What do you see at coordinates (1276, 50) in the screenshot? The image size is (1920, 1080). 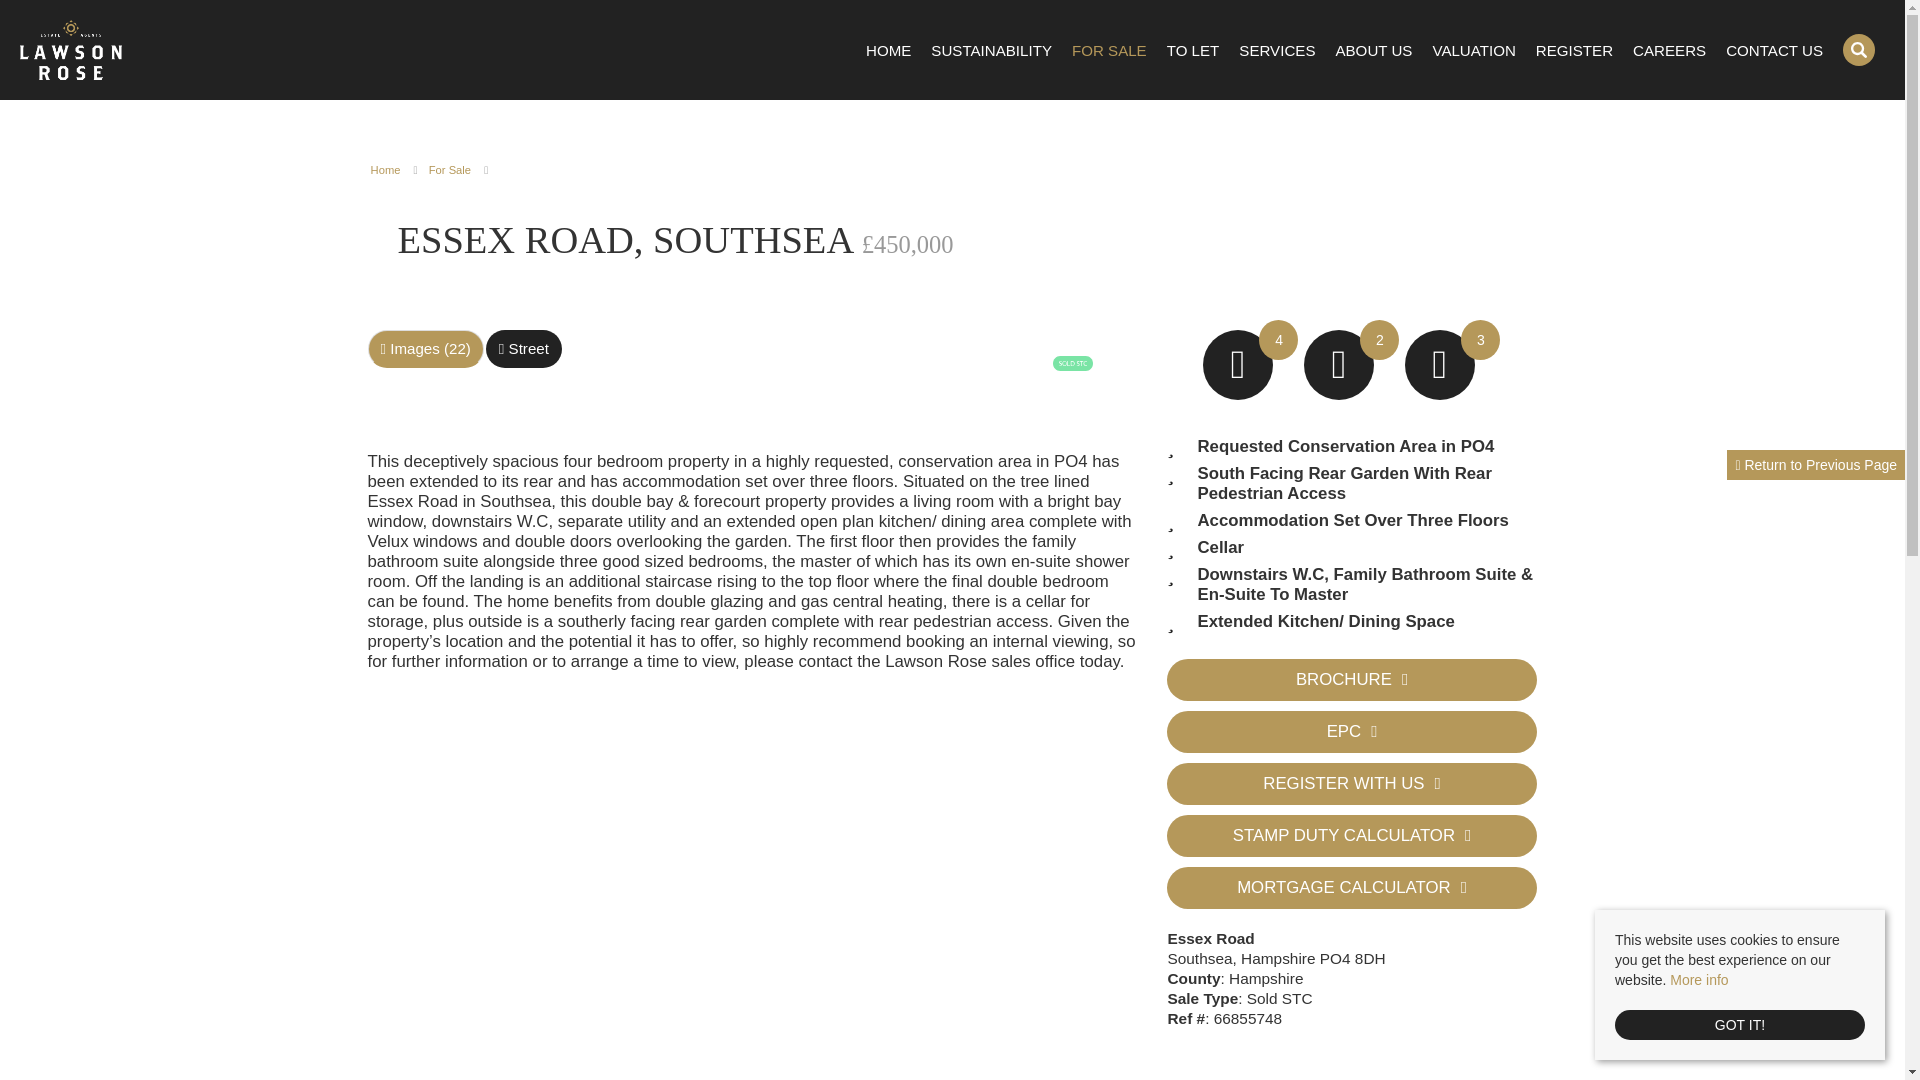 I see `SERVICES` at bounding box center [1276, 50].